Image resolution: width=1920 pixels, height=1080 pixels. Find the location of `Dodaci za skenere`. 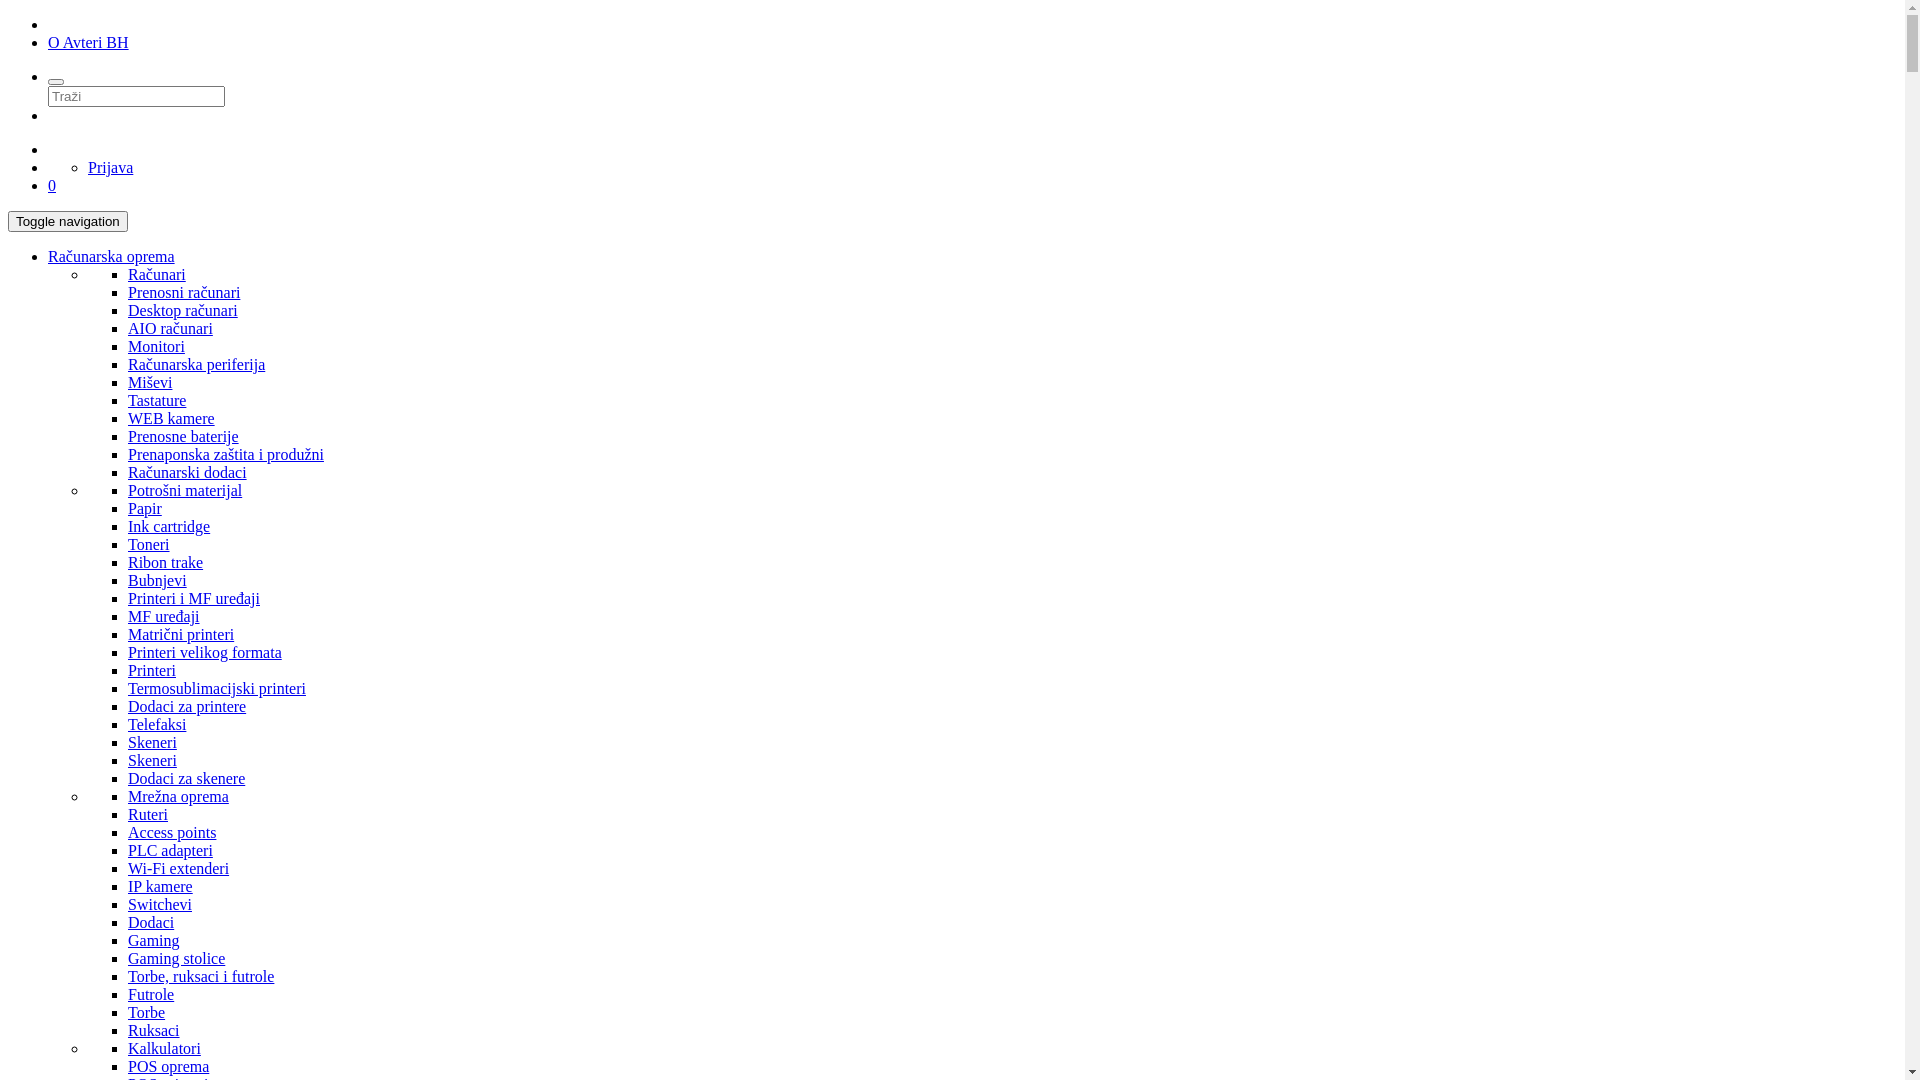

Dodaci za skenere is located at coordinates (186, 778).